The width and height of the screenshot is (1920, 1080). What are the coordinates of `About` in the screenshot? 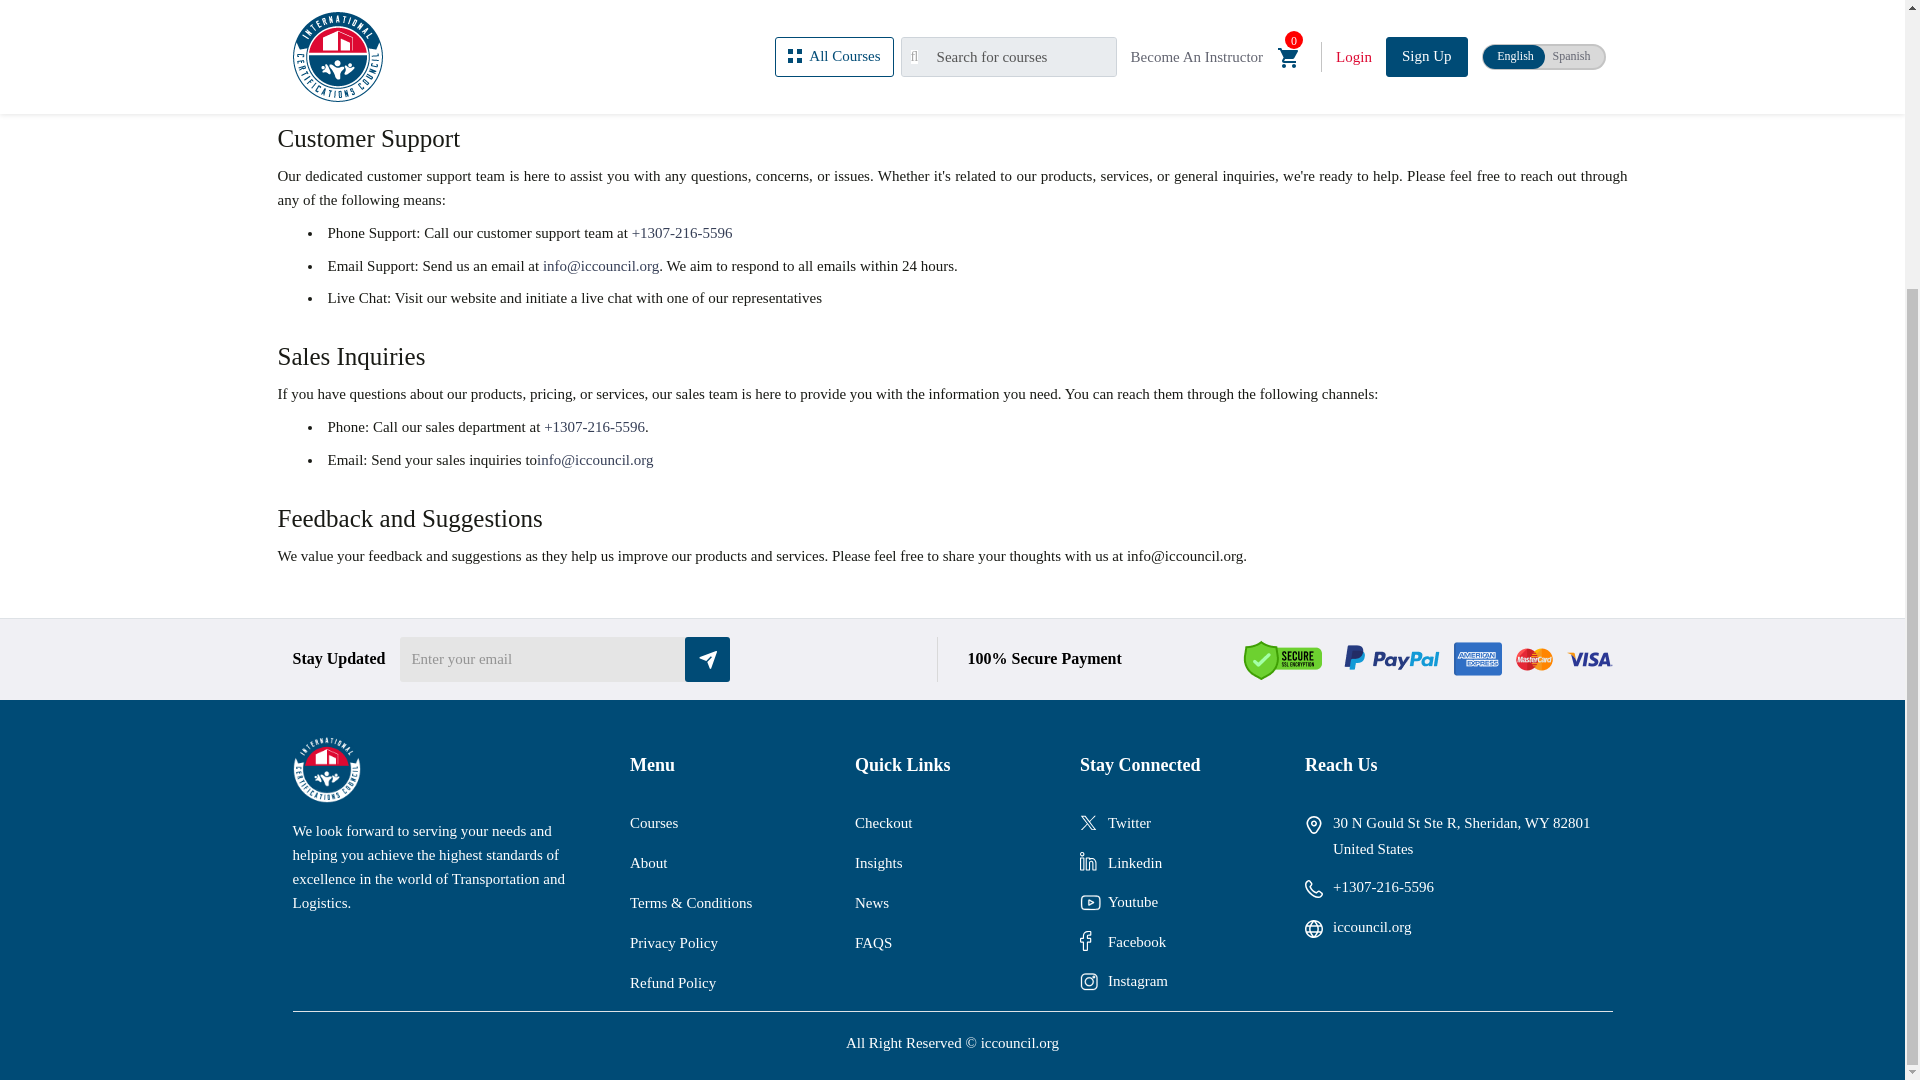 It's located at (648, 863).